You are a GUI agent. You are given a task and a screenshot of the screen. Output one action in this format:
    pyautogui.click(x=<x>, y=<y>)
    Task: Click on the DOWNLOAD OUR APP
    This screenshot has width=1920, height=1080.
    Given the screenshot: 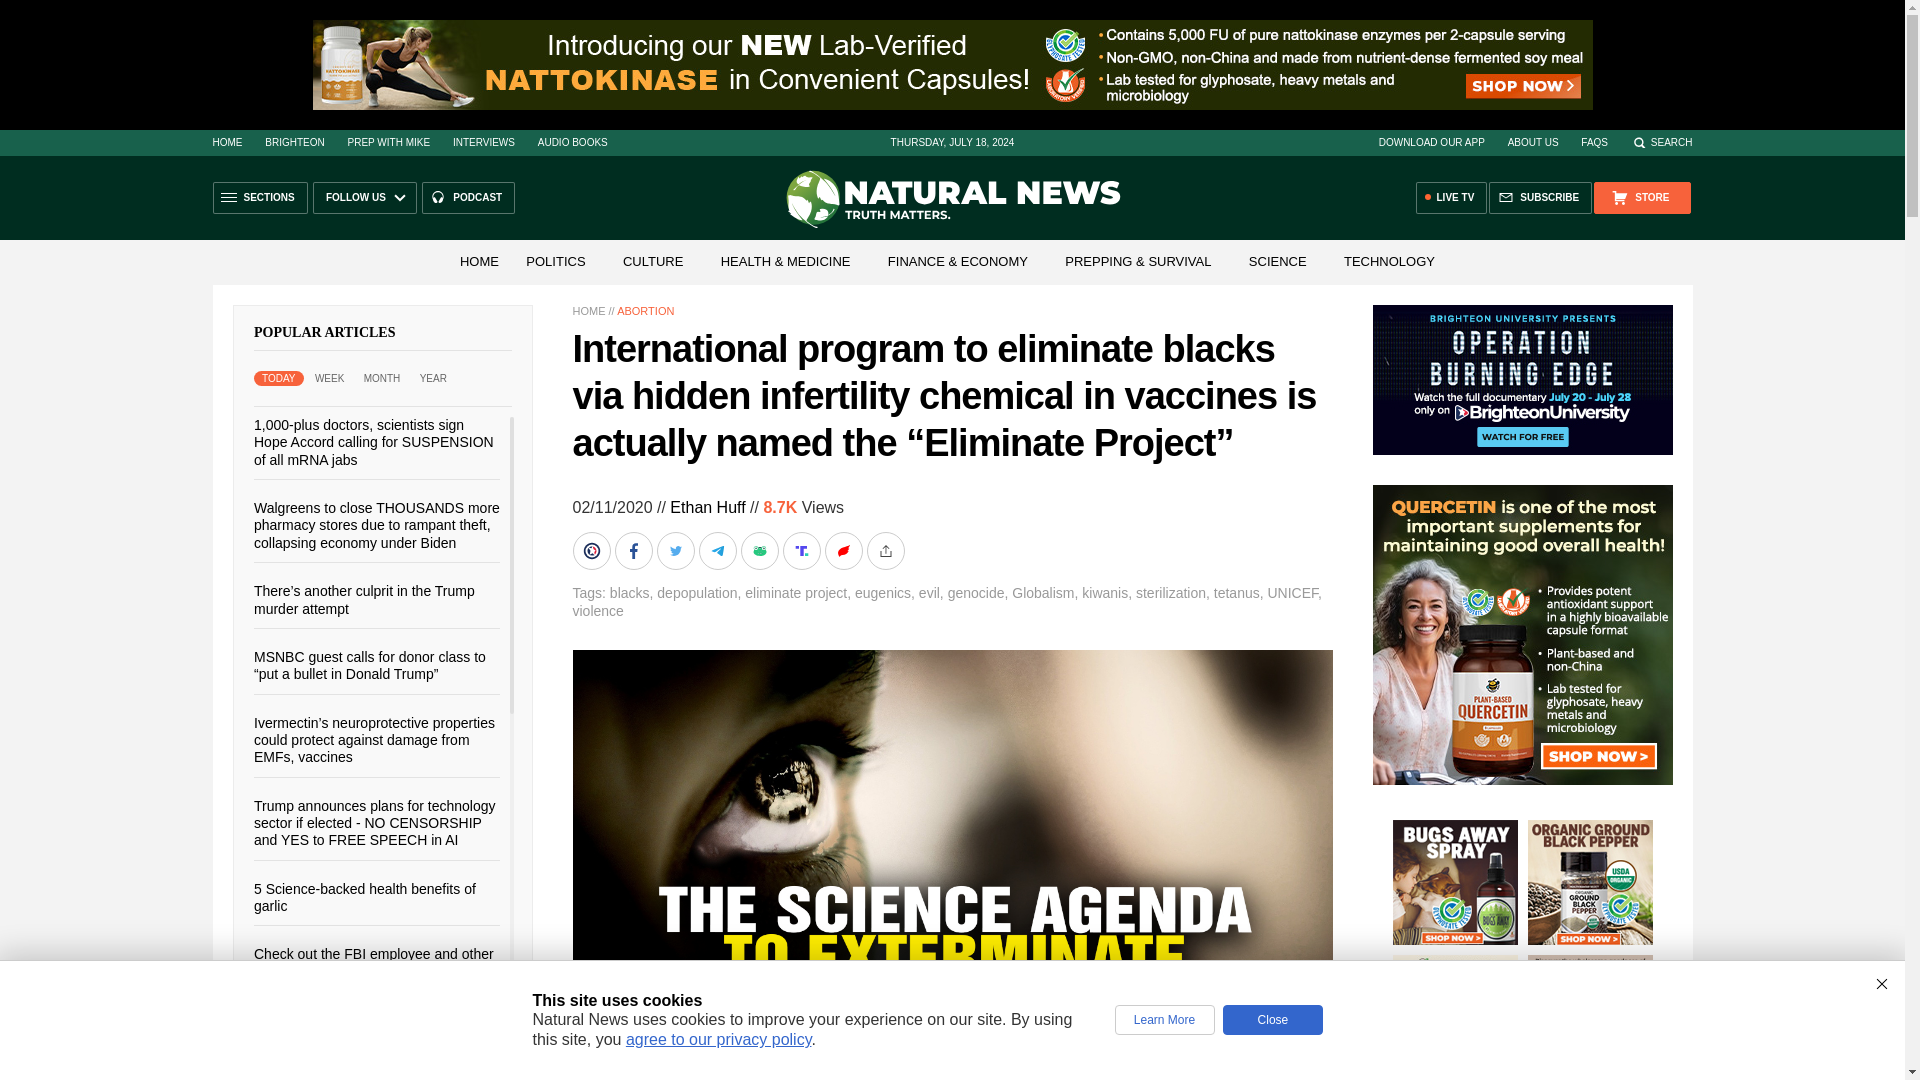 What is the action you would take?
    pyautogui.click(x=1431, y=142)
    